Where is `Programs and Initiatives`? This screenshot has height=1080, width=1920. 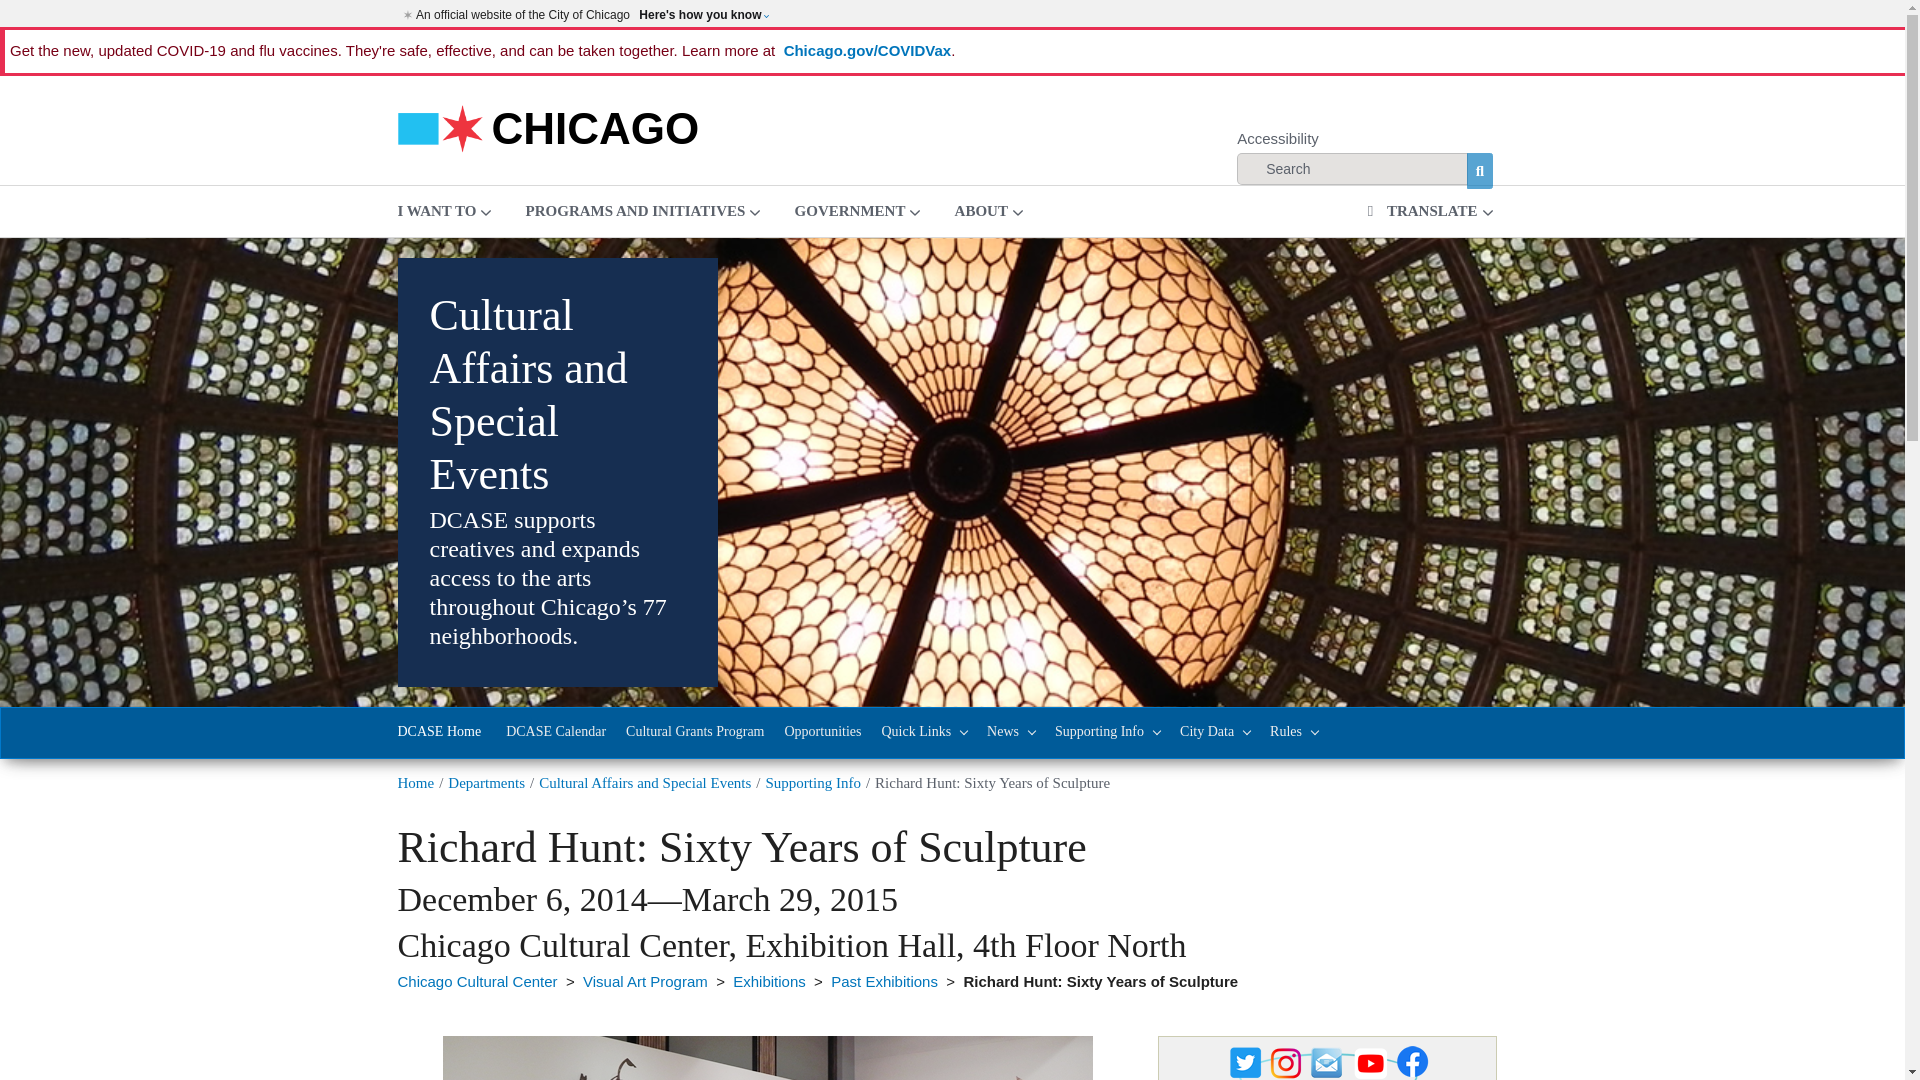
Programs and Initiatives is located at coordinates (642, 210).